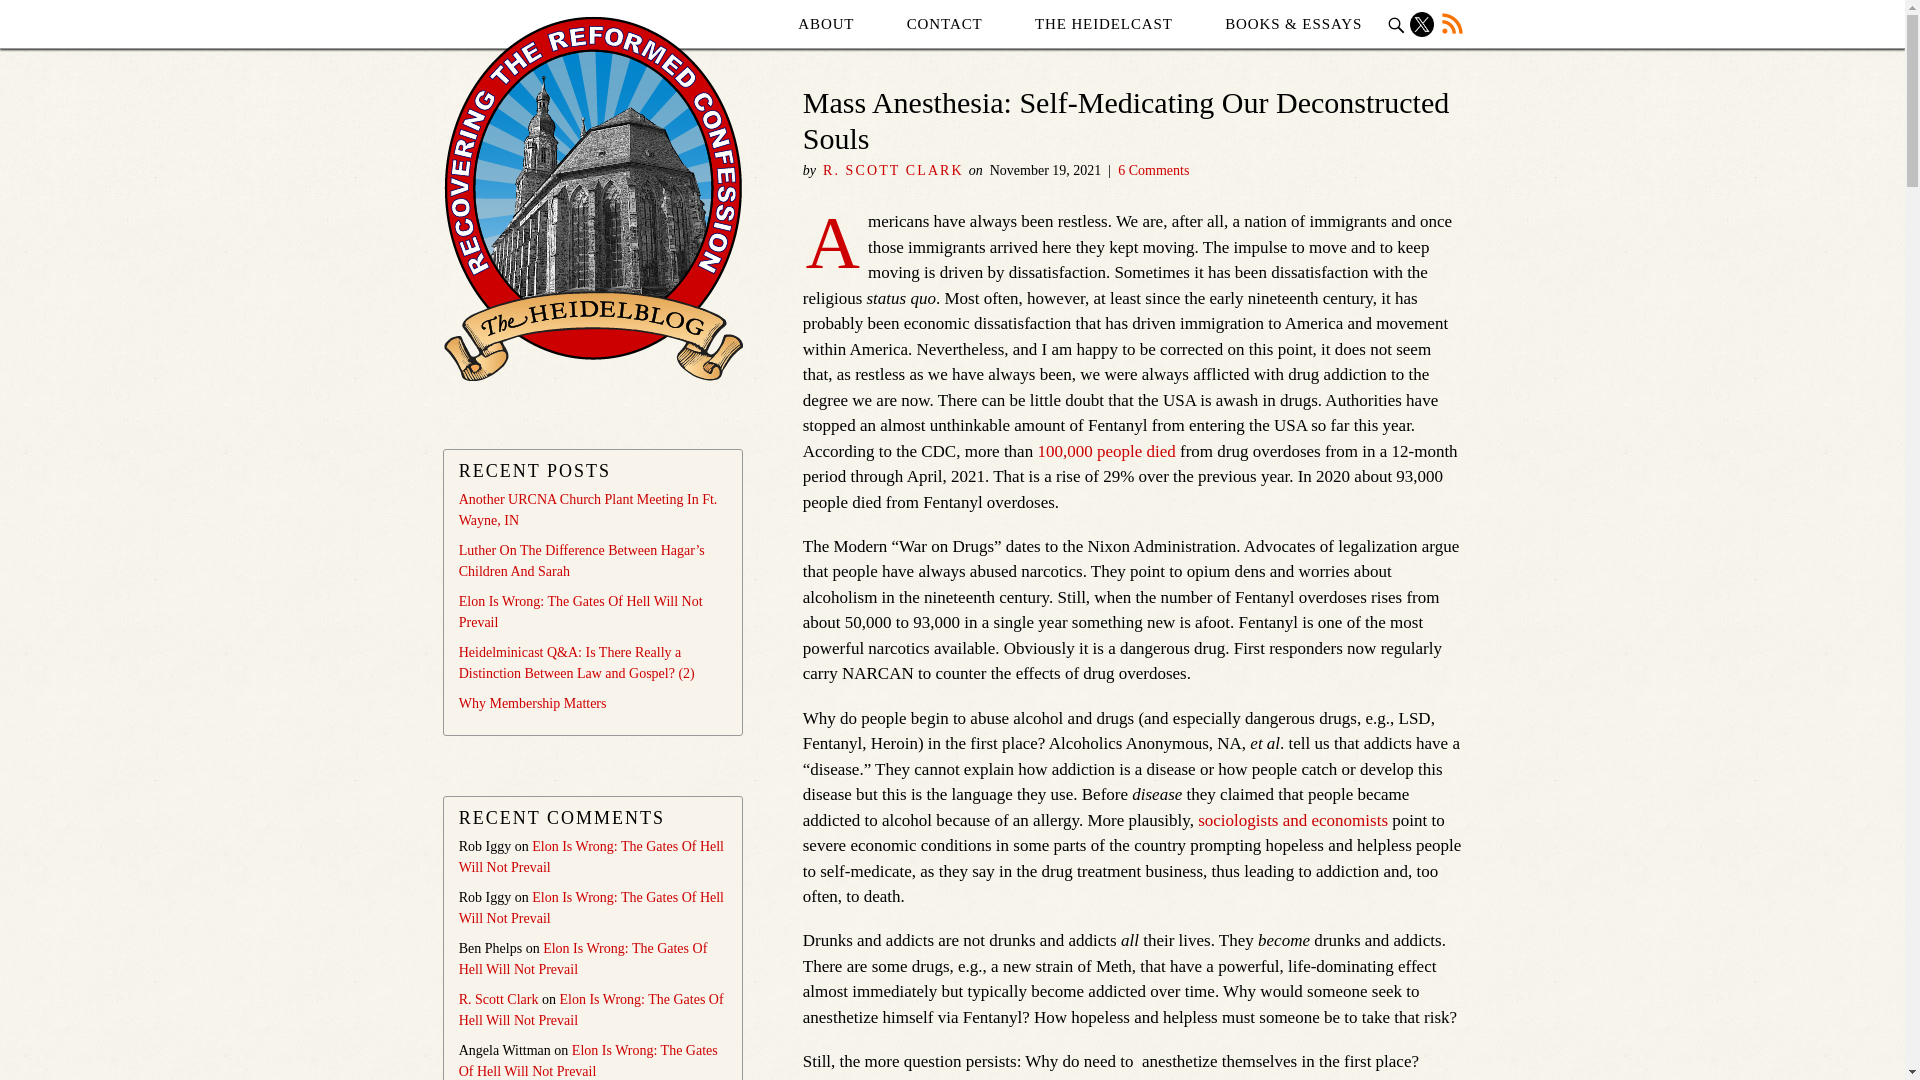 The image size is (1920, 1080). Describe the element at coordinates (1152, 170) in the screenshot. I see `6 Comments` at that location.